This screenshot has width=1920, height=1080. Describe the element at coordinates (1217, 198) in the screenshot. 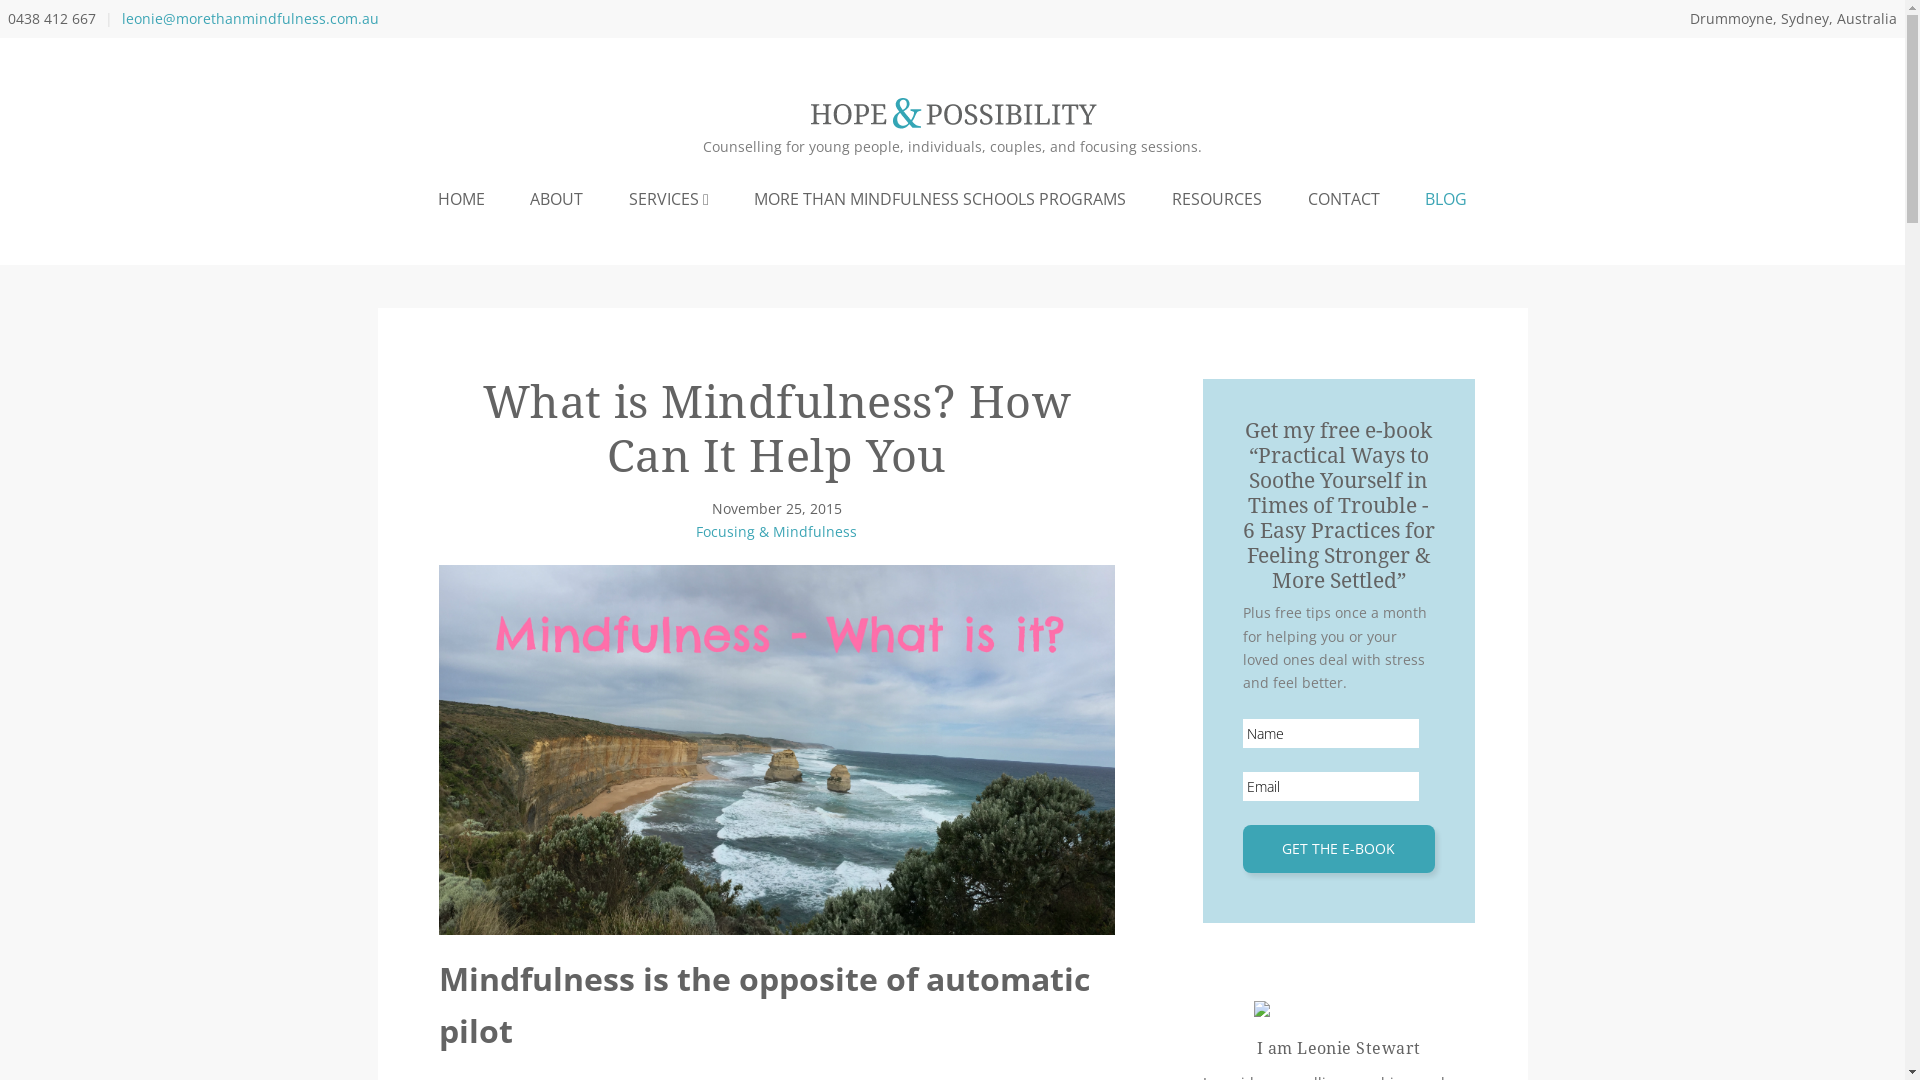

I see `RESOURCES` at that location.